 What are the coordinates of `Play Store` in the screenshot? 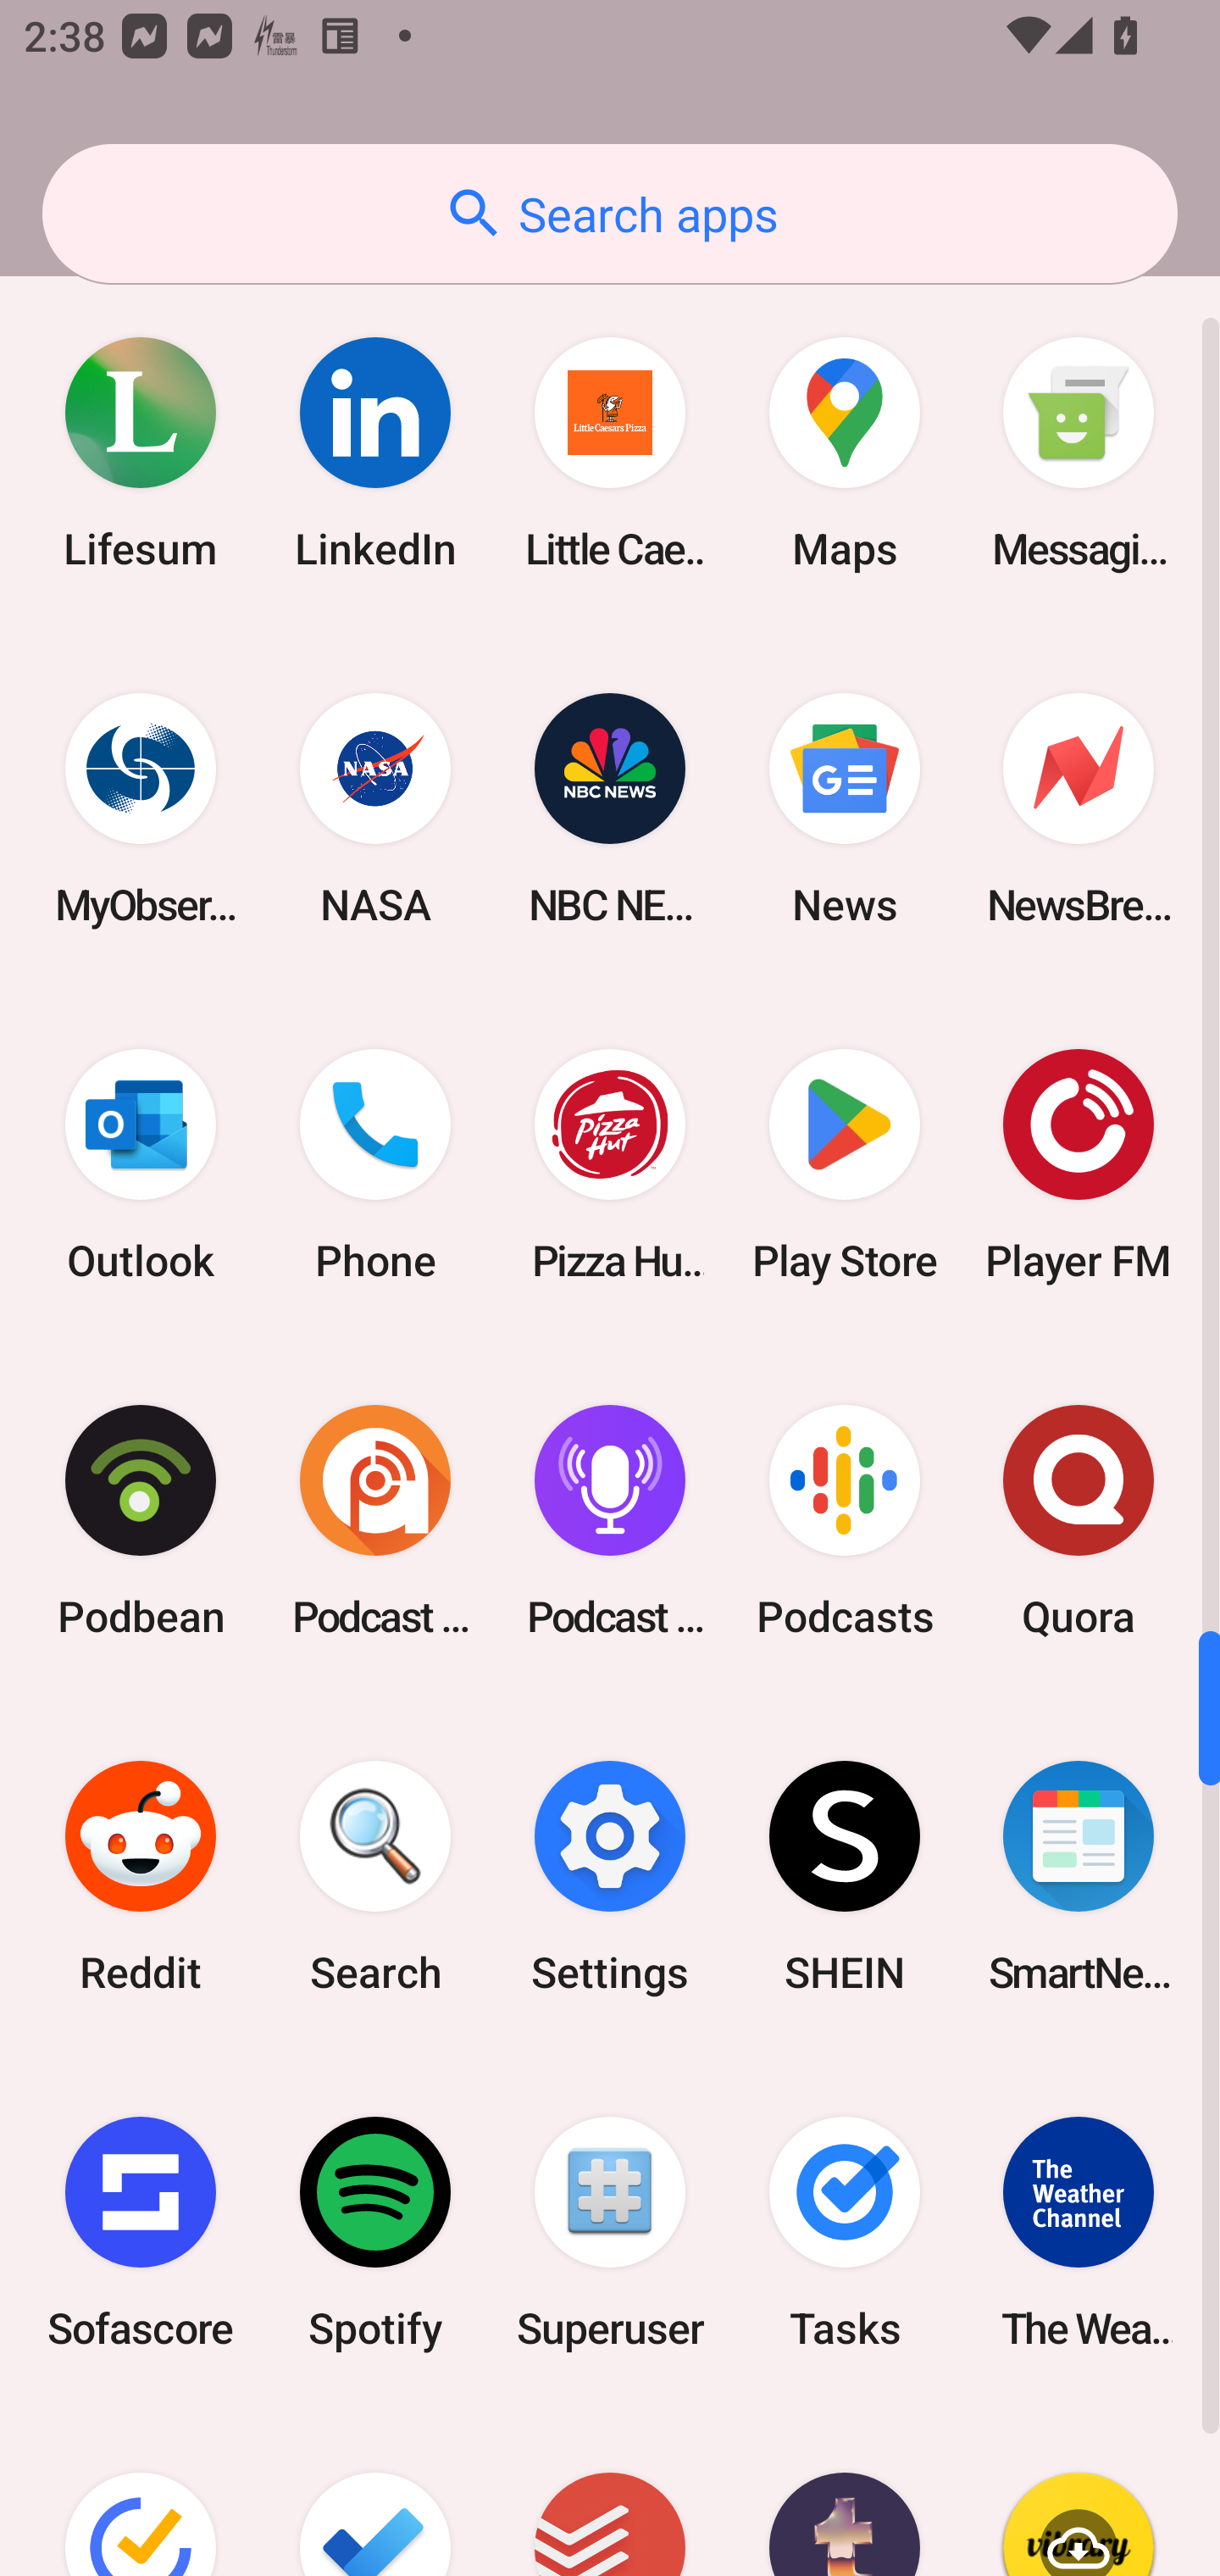 It's located at (844, 1164).